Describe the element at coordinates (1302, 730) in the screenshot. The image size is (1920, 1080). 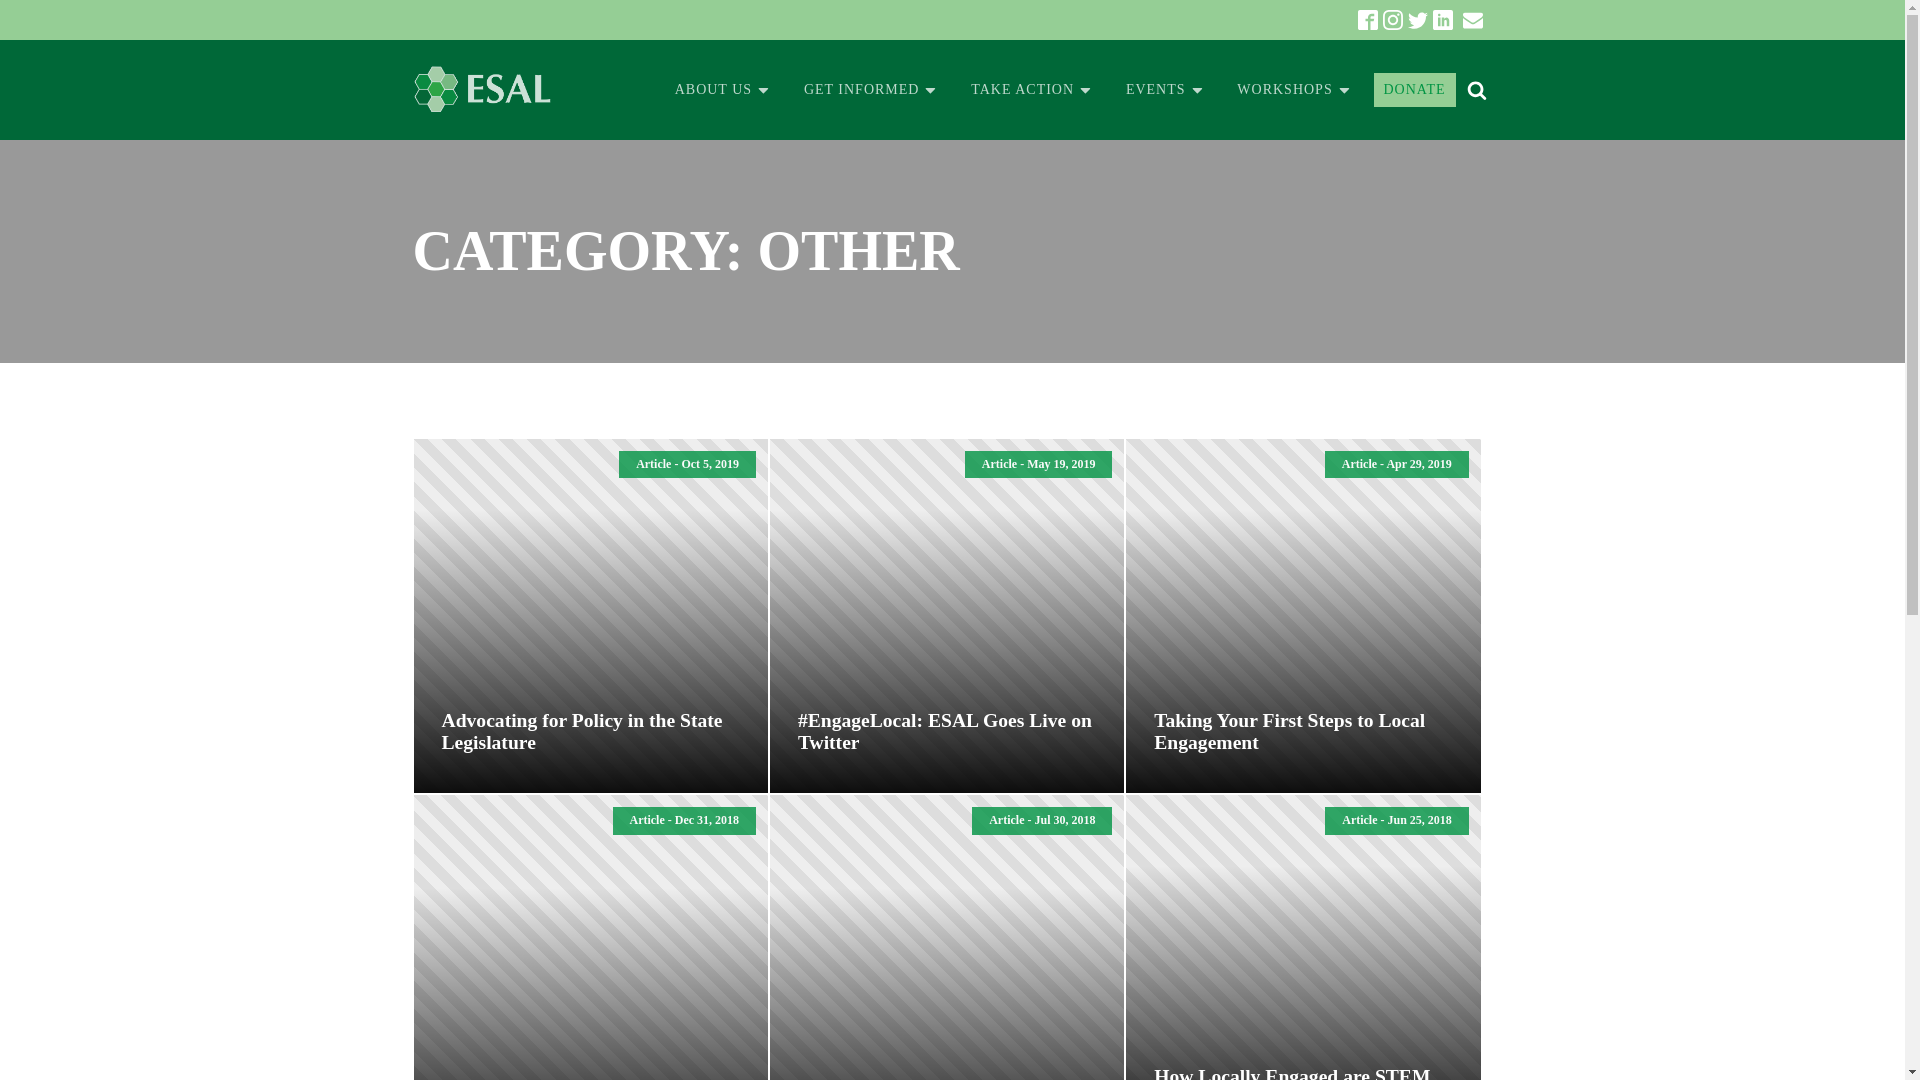
I see `Taking Your First Steps to Local Engagement` at that location.